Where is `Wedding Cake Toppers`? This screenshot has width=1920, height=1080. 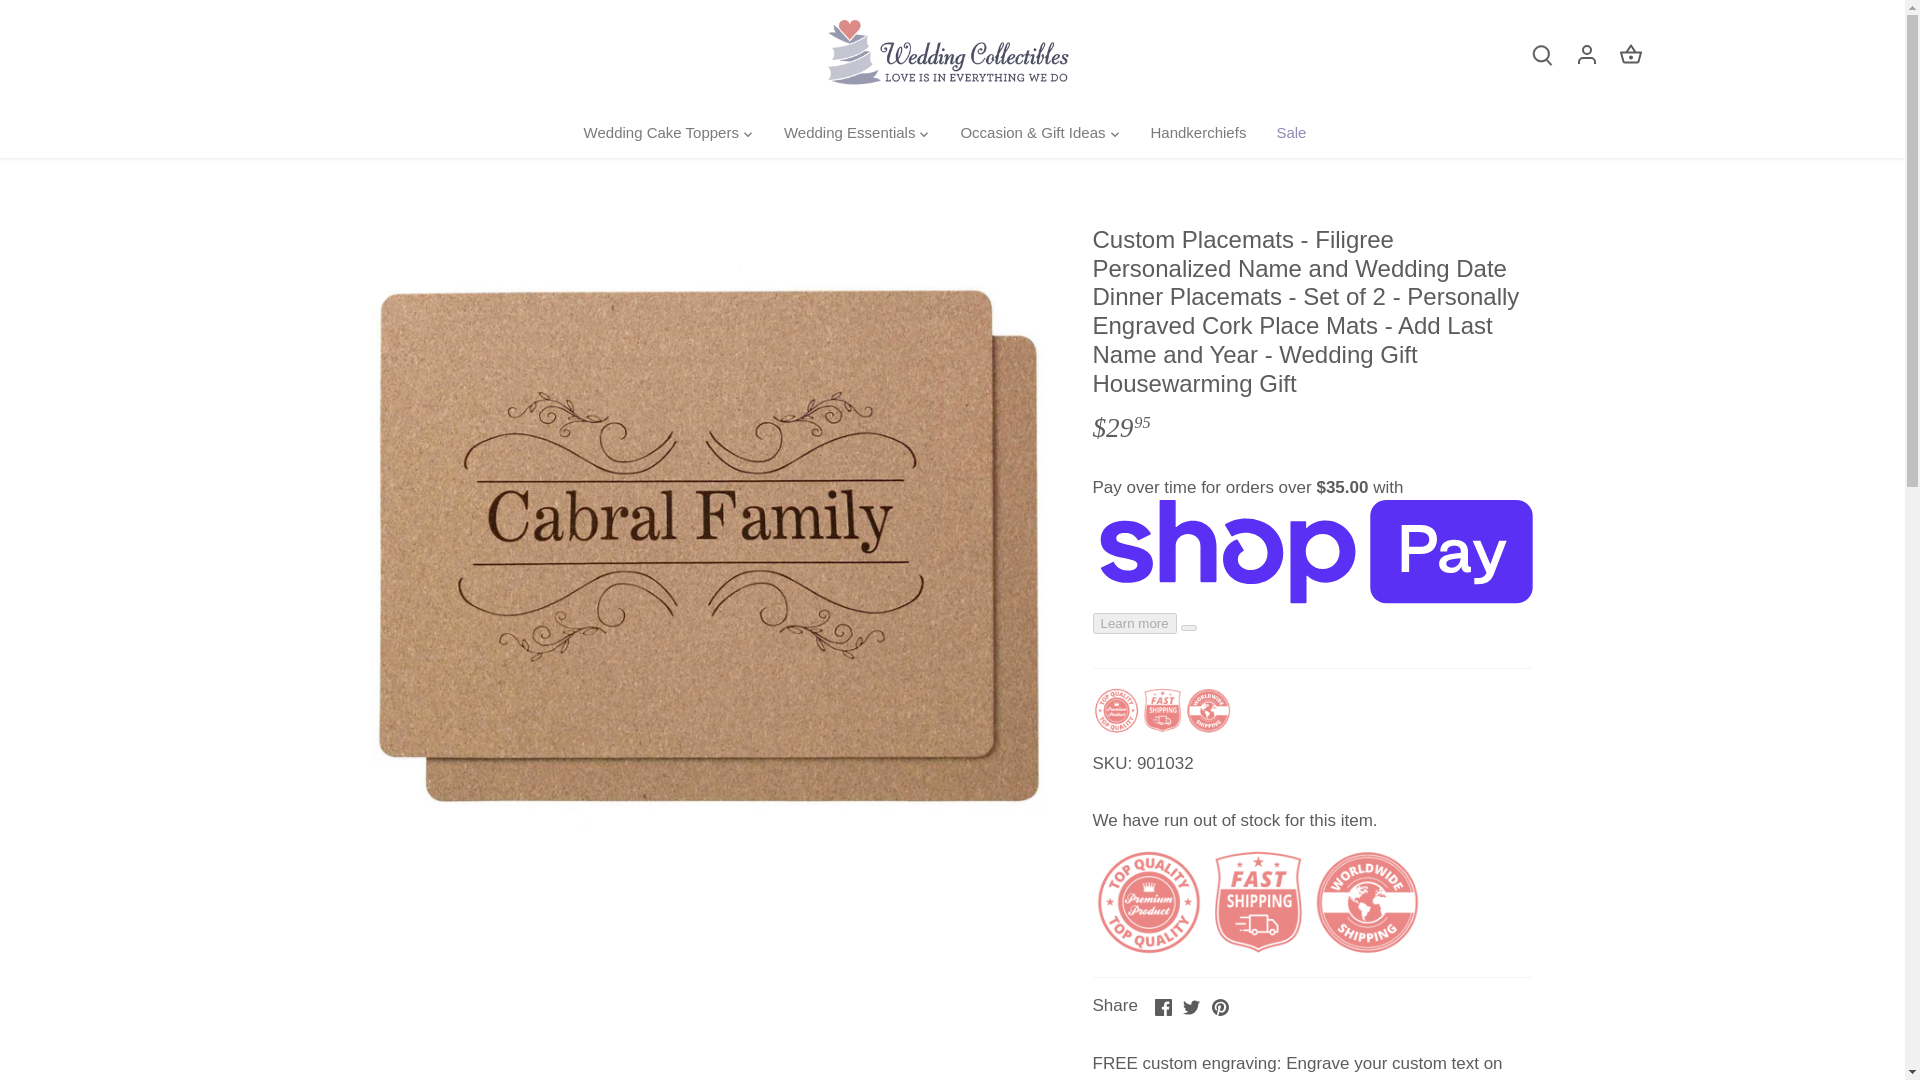
Wedding Cake Toppers is located at coordinates (668, 134).